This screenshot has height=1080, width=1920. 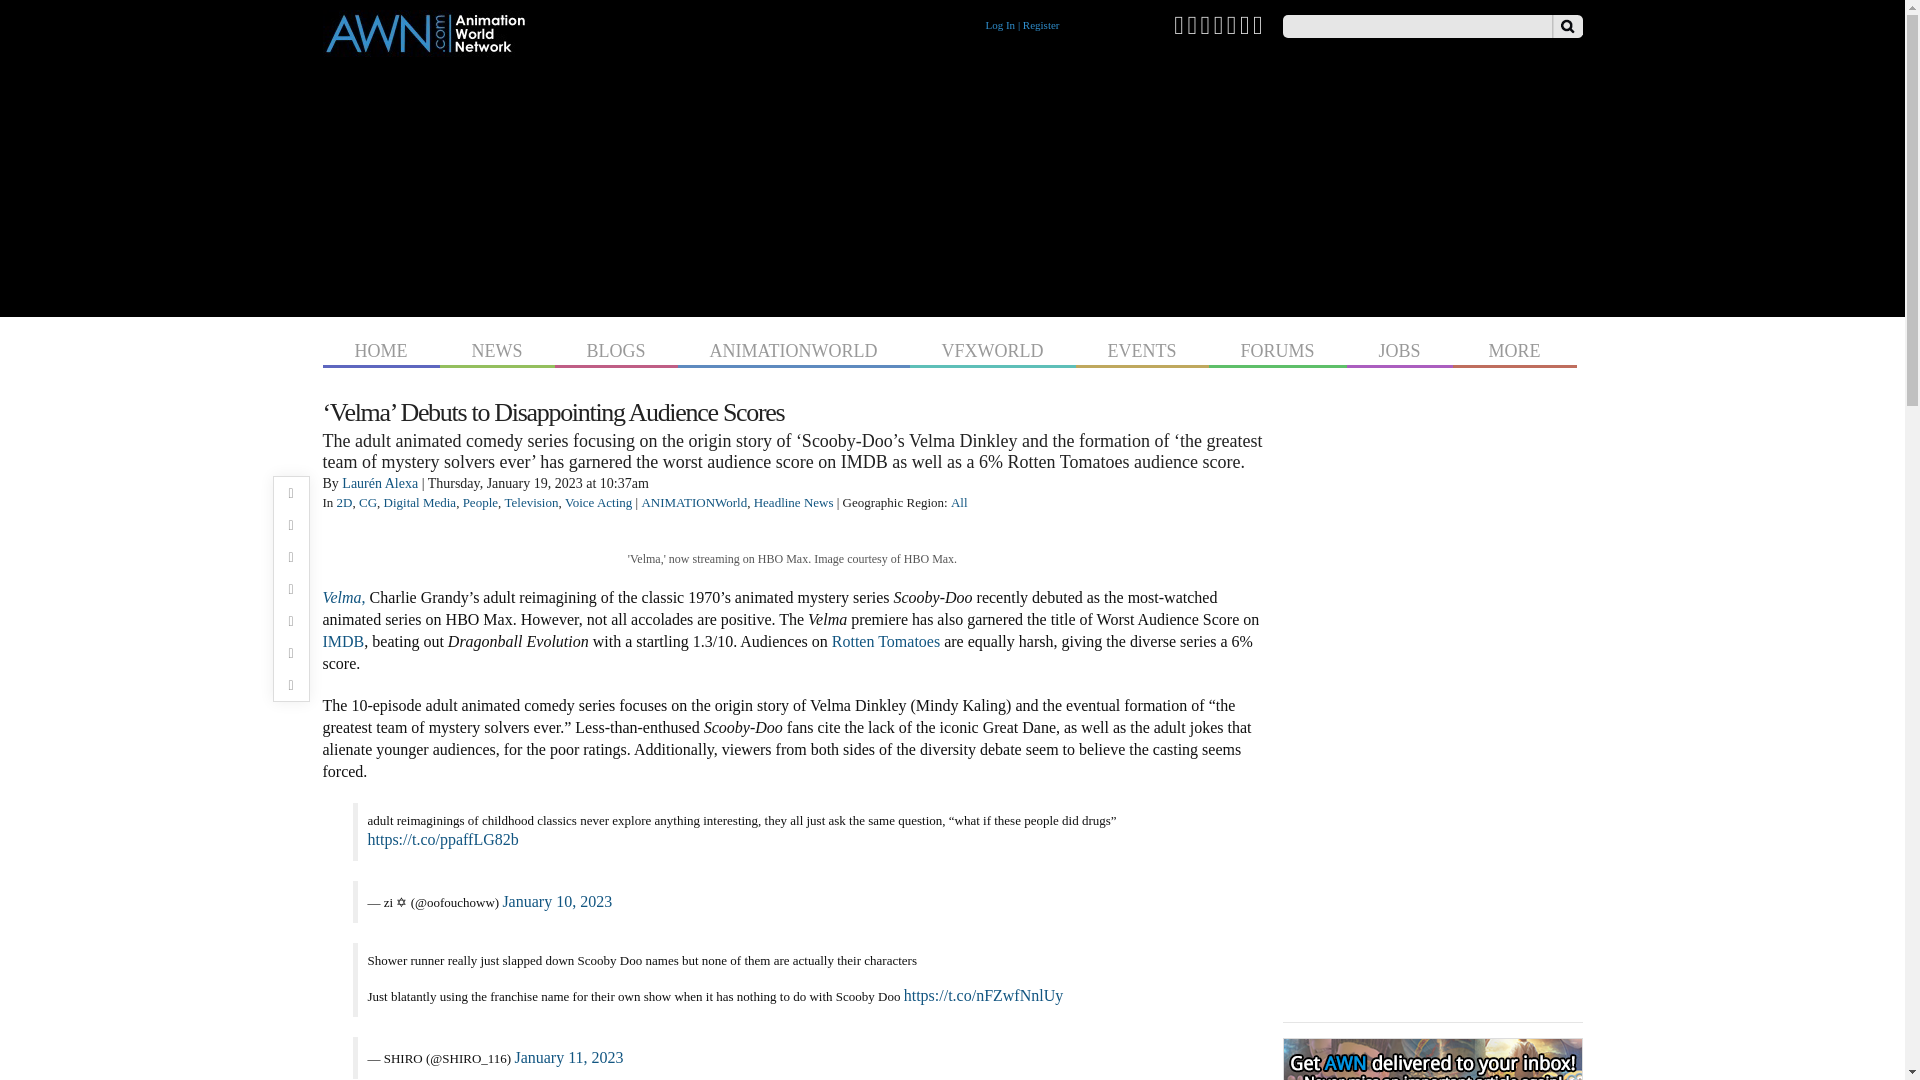 What do you see at coordinates (1514, 348) in the screenshot?
I see `MORE` at bounding box center [1514, 348].